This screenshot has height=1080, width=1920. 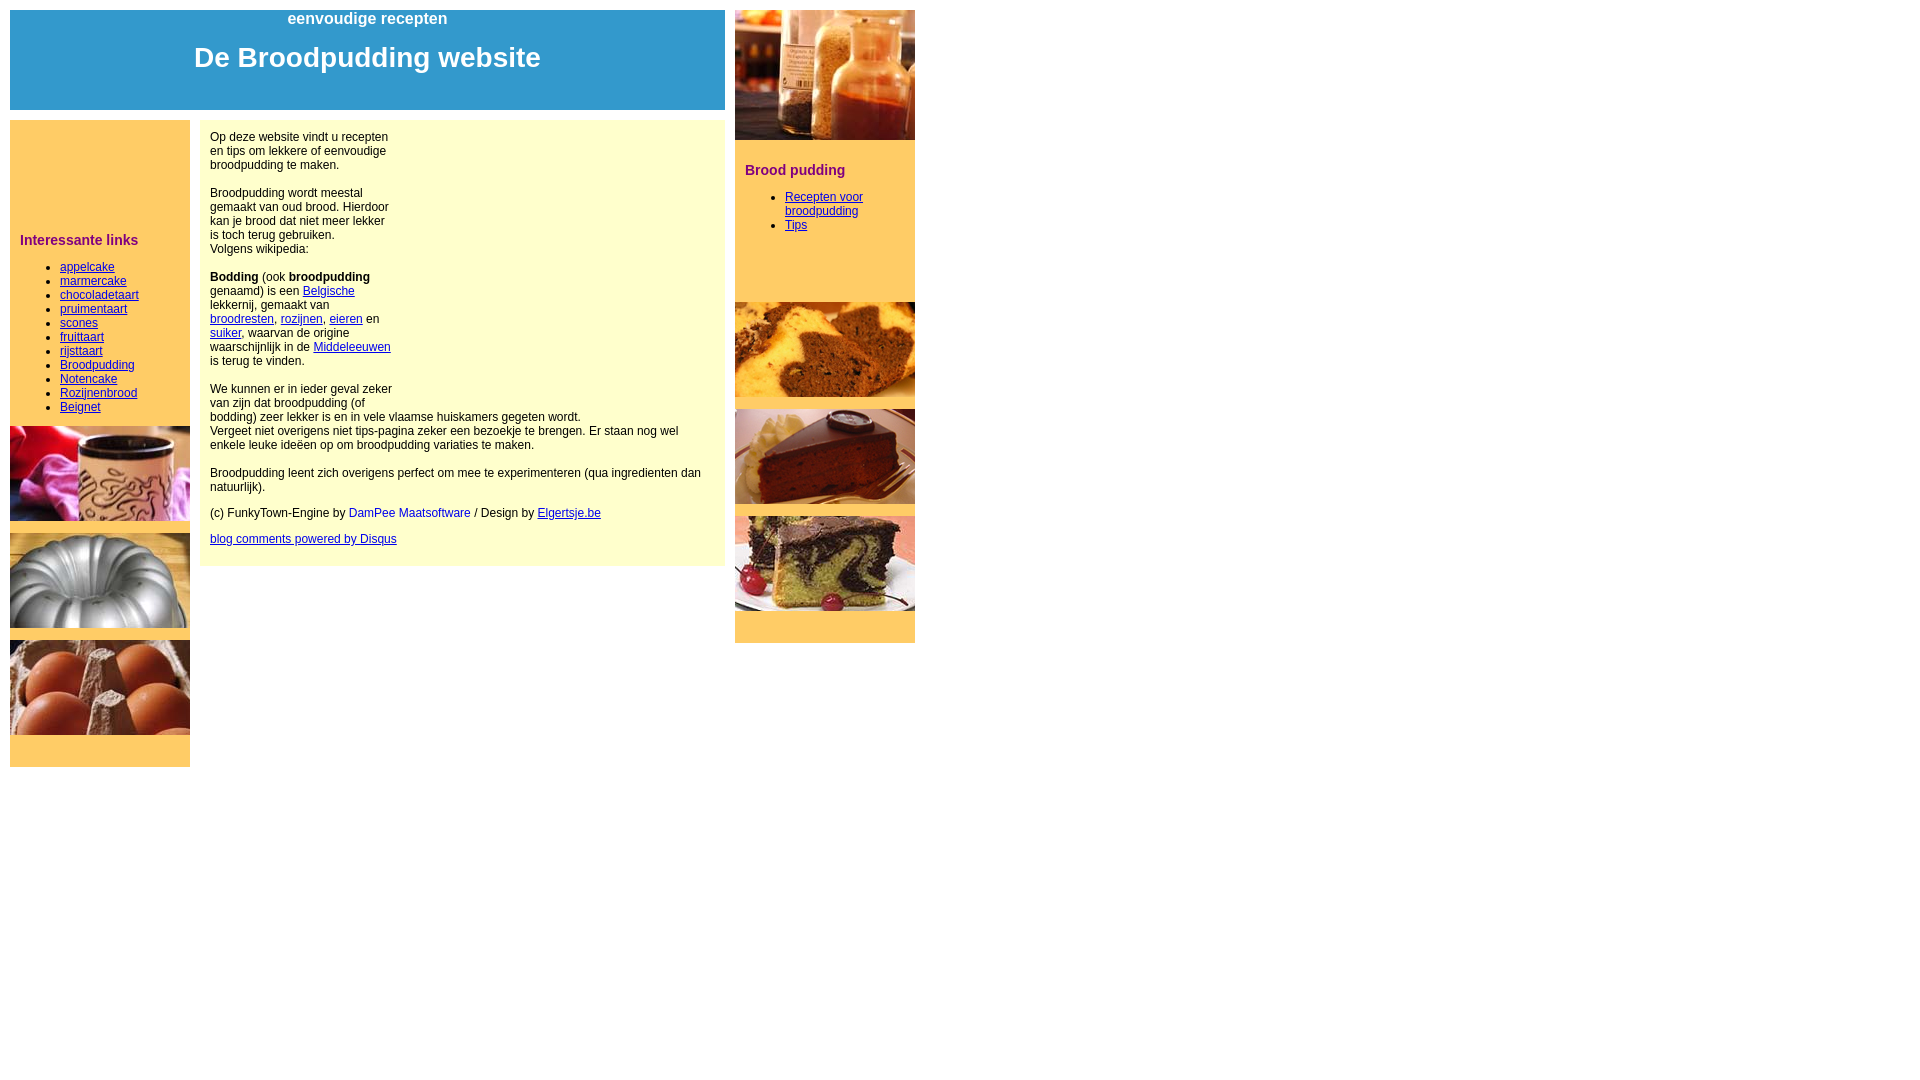 What do you see at coordinates (94, 309) in the screenshot?
I see `pruimentaart` at bounding box center [94, 309].